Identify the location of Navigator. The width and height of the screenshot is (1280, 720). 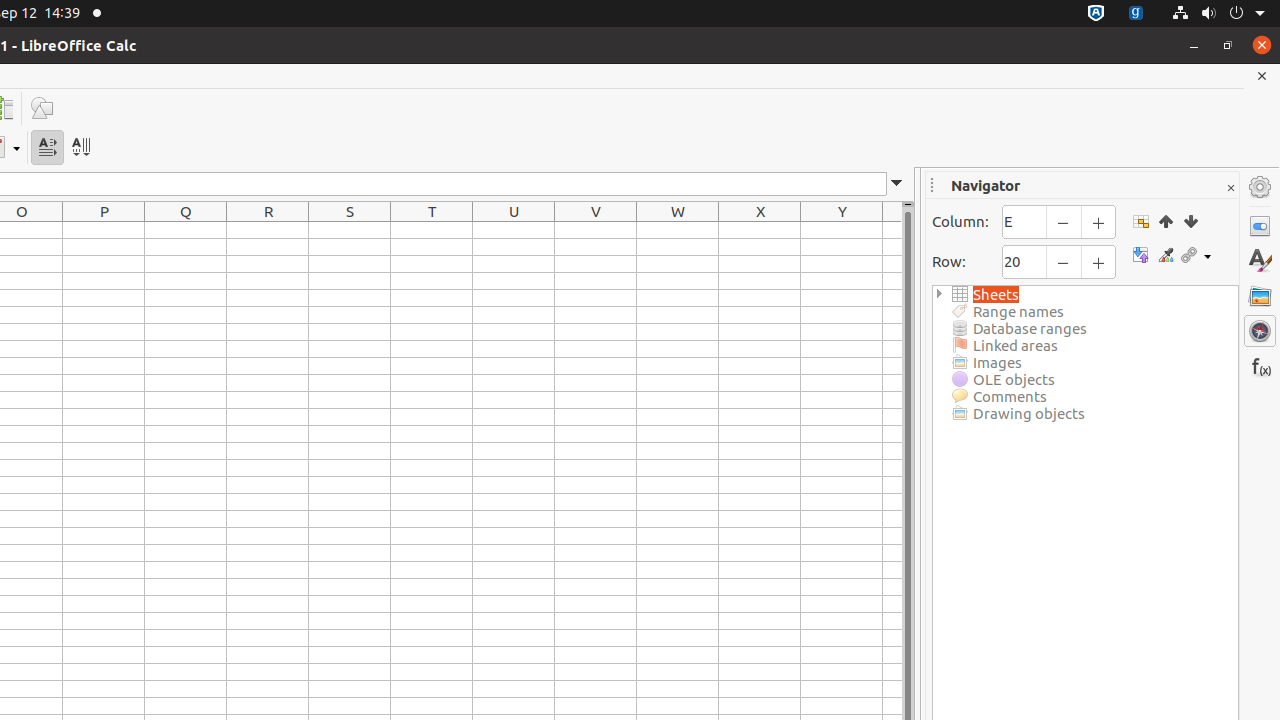
(1260, 331).